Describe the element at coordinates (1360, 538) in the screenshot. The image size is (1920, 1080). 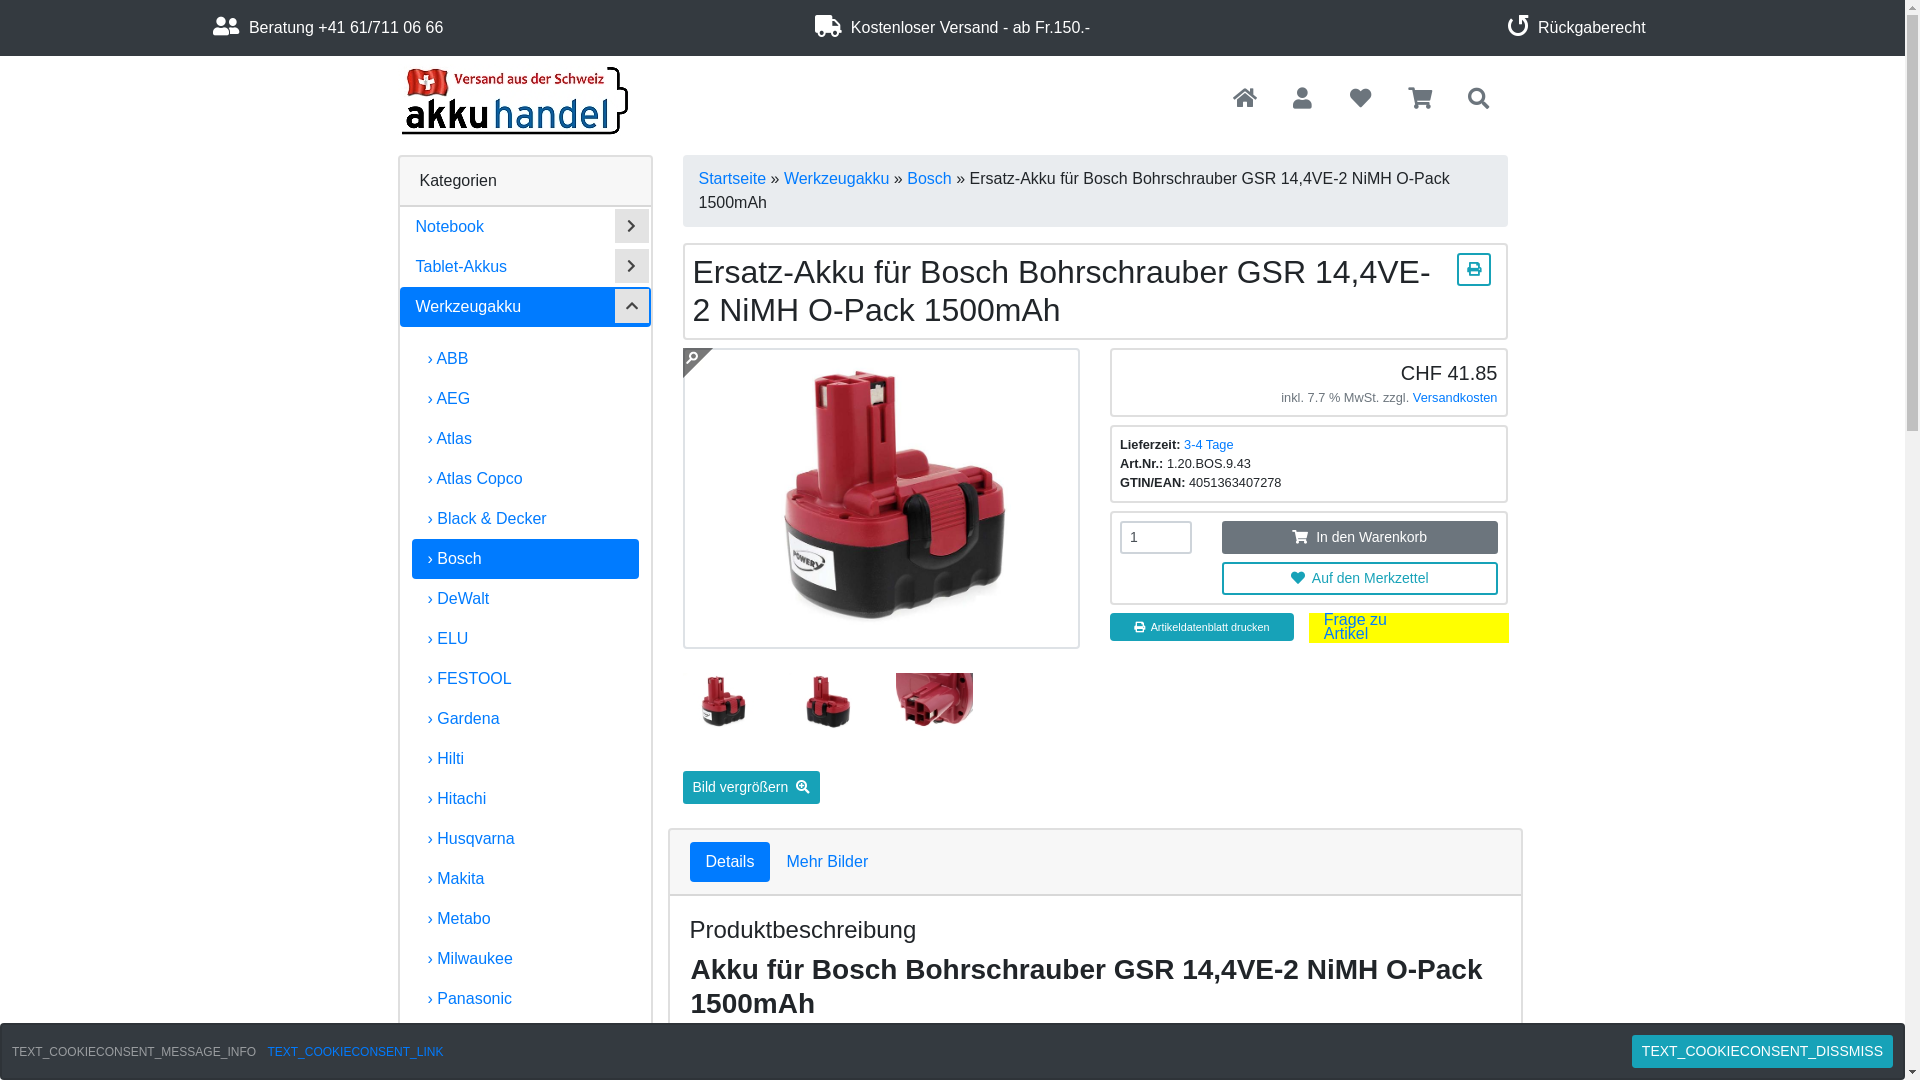
I see `  In den Warenkorb` at that location.